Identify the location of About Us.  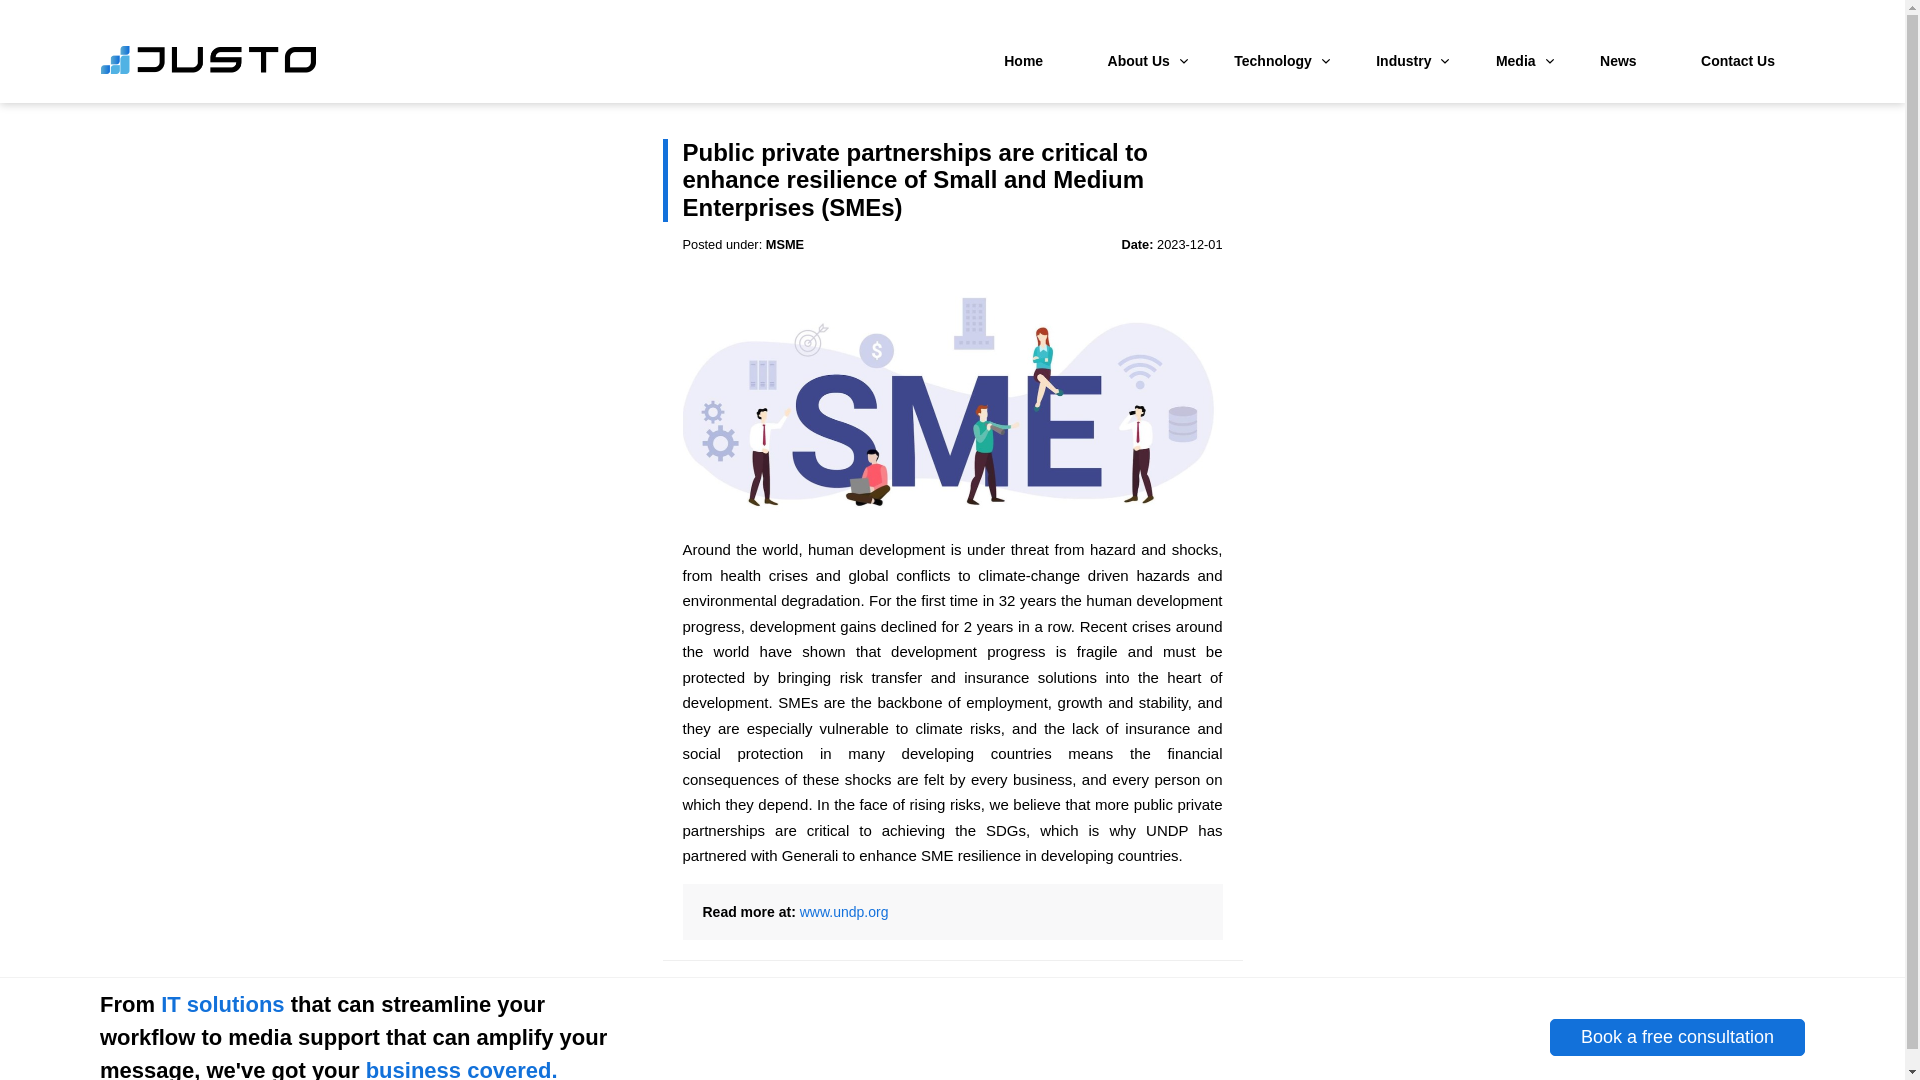
(1139, 60).